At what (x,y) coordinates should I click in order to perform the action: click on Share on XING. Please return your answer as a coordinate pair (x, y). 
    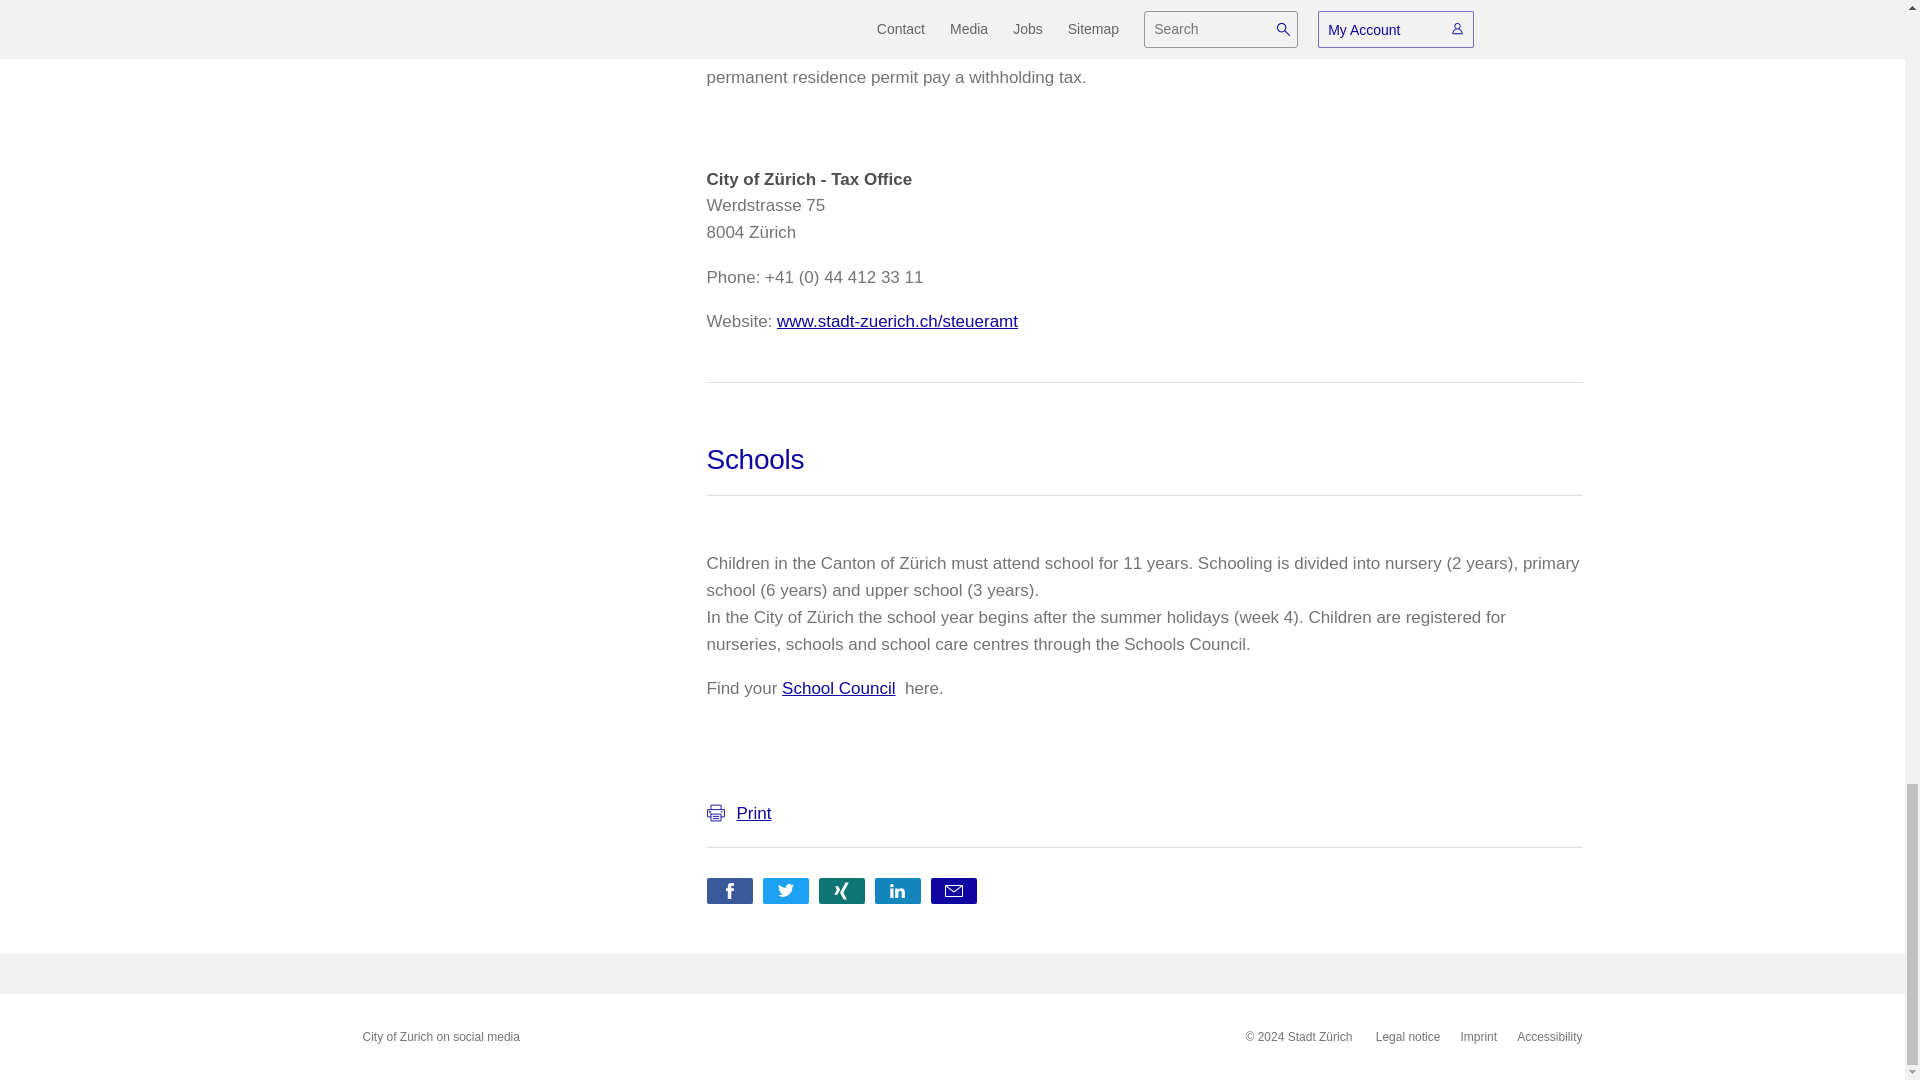
    Looking at the image, I should click on (840, 890).